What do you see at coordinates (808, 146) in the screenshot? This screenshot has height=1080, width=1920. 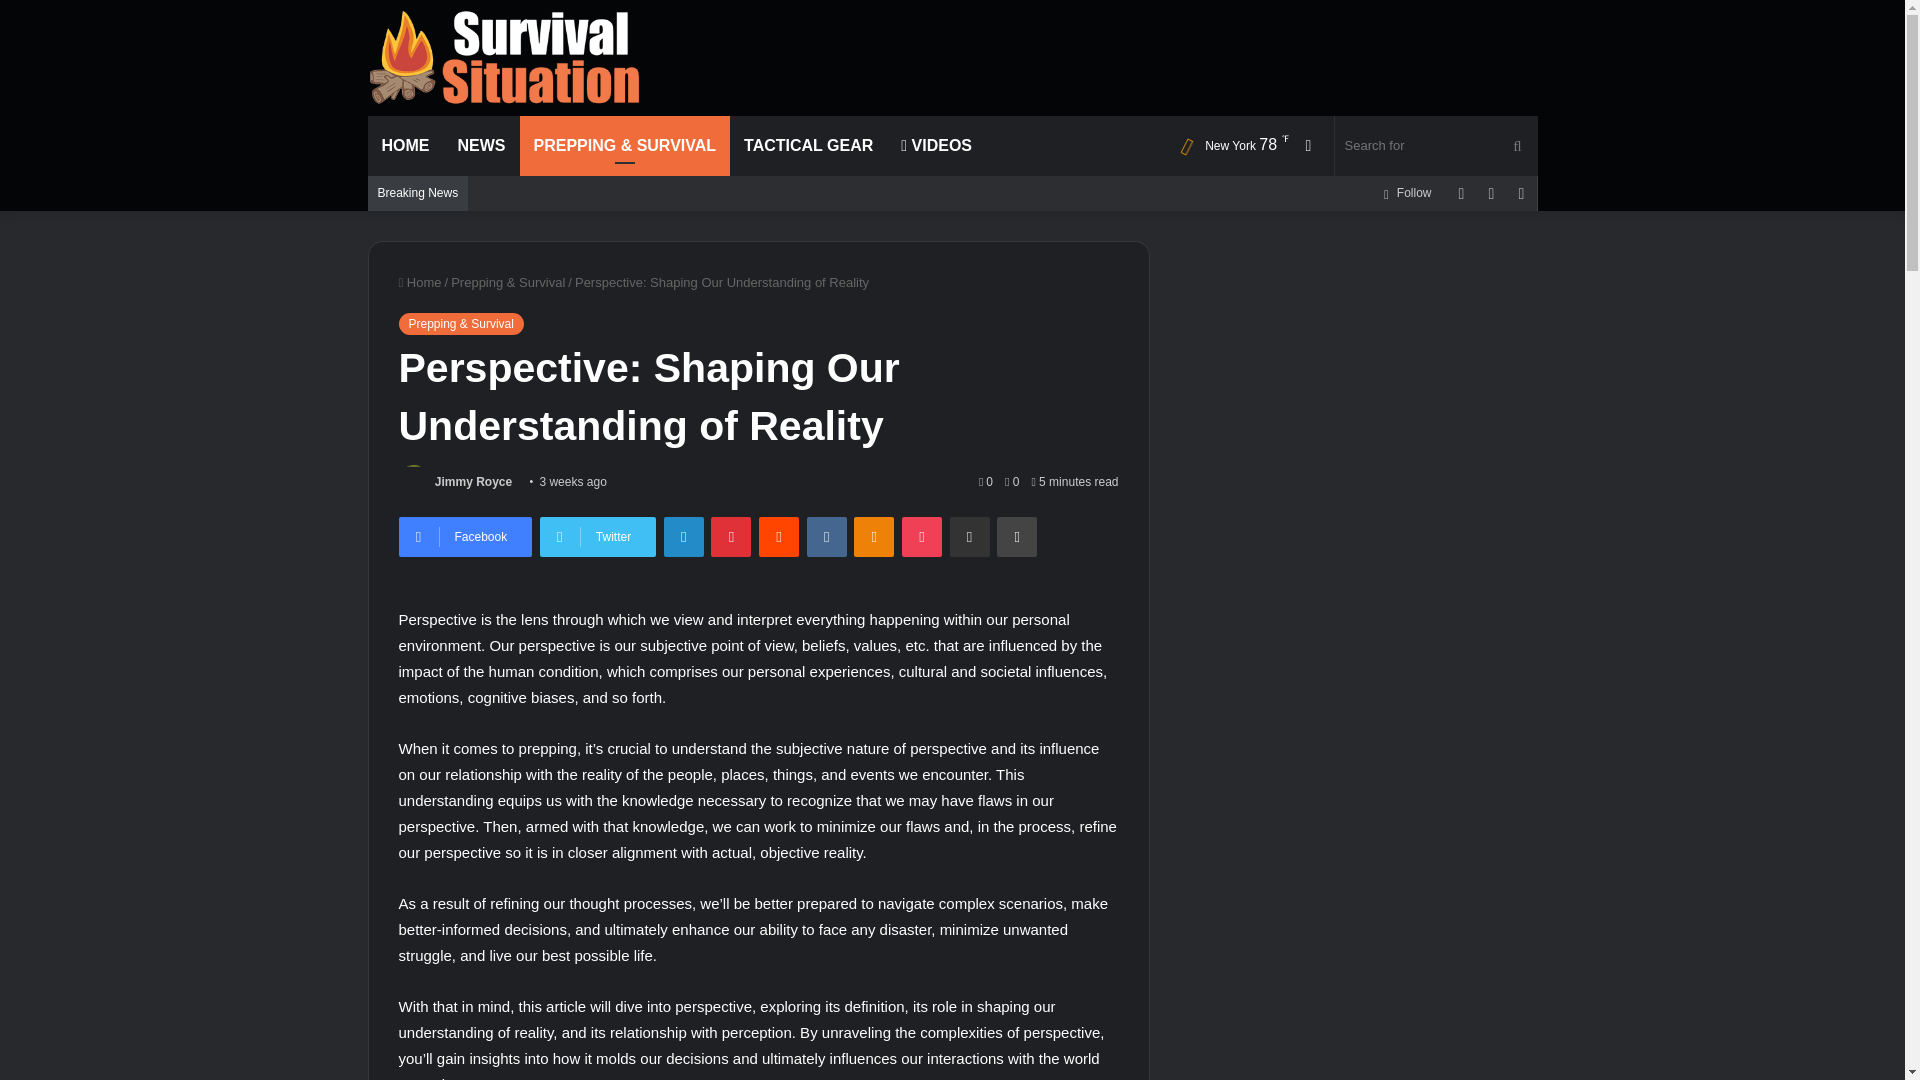 I see `TACTICAL GEAR` at bounding box center [808, 146].